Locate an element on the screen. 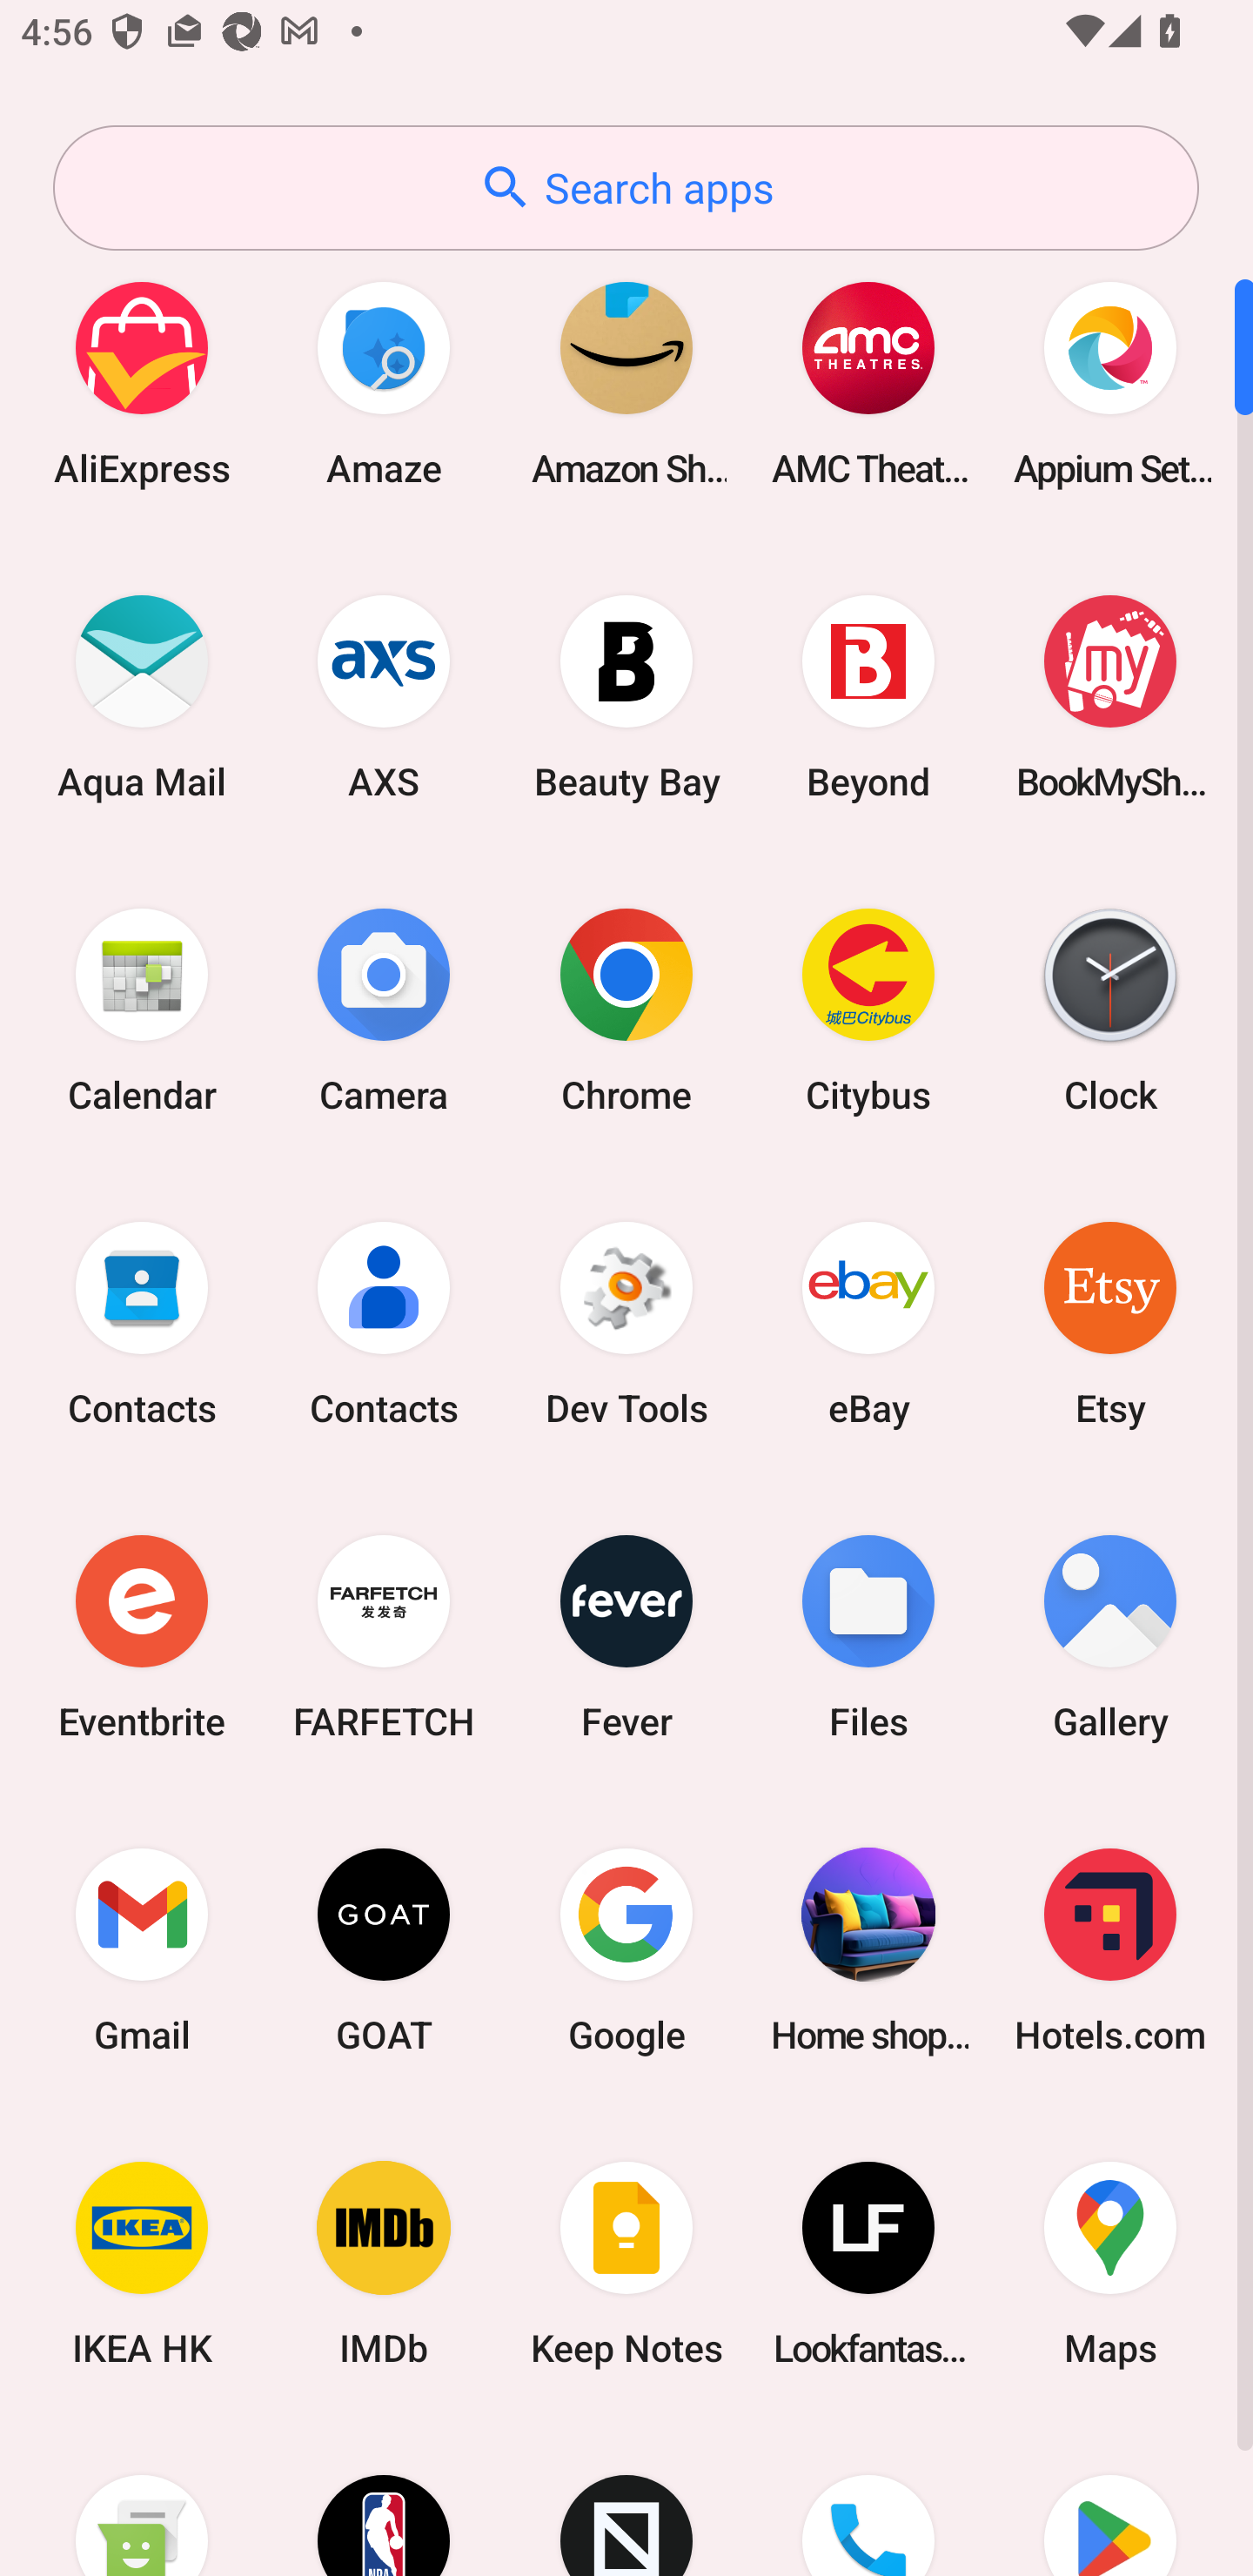 This screenshot has width=1253, height=2576. Gallery is located at coordinates (1110, 1636).